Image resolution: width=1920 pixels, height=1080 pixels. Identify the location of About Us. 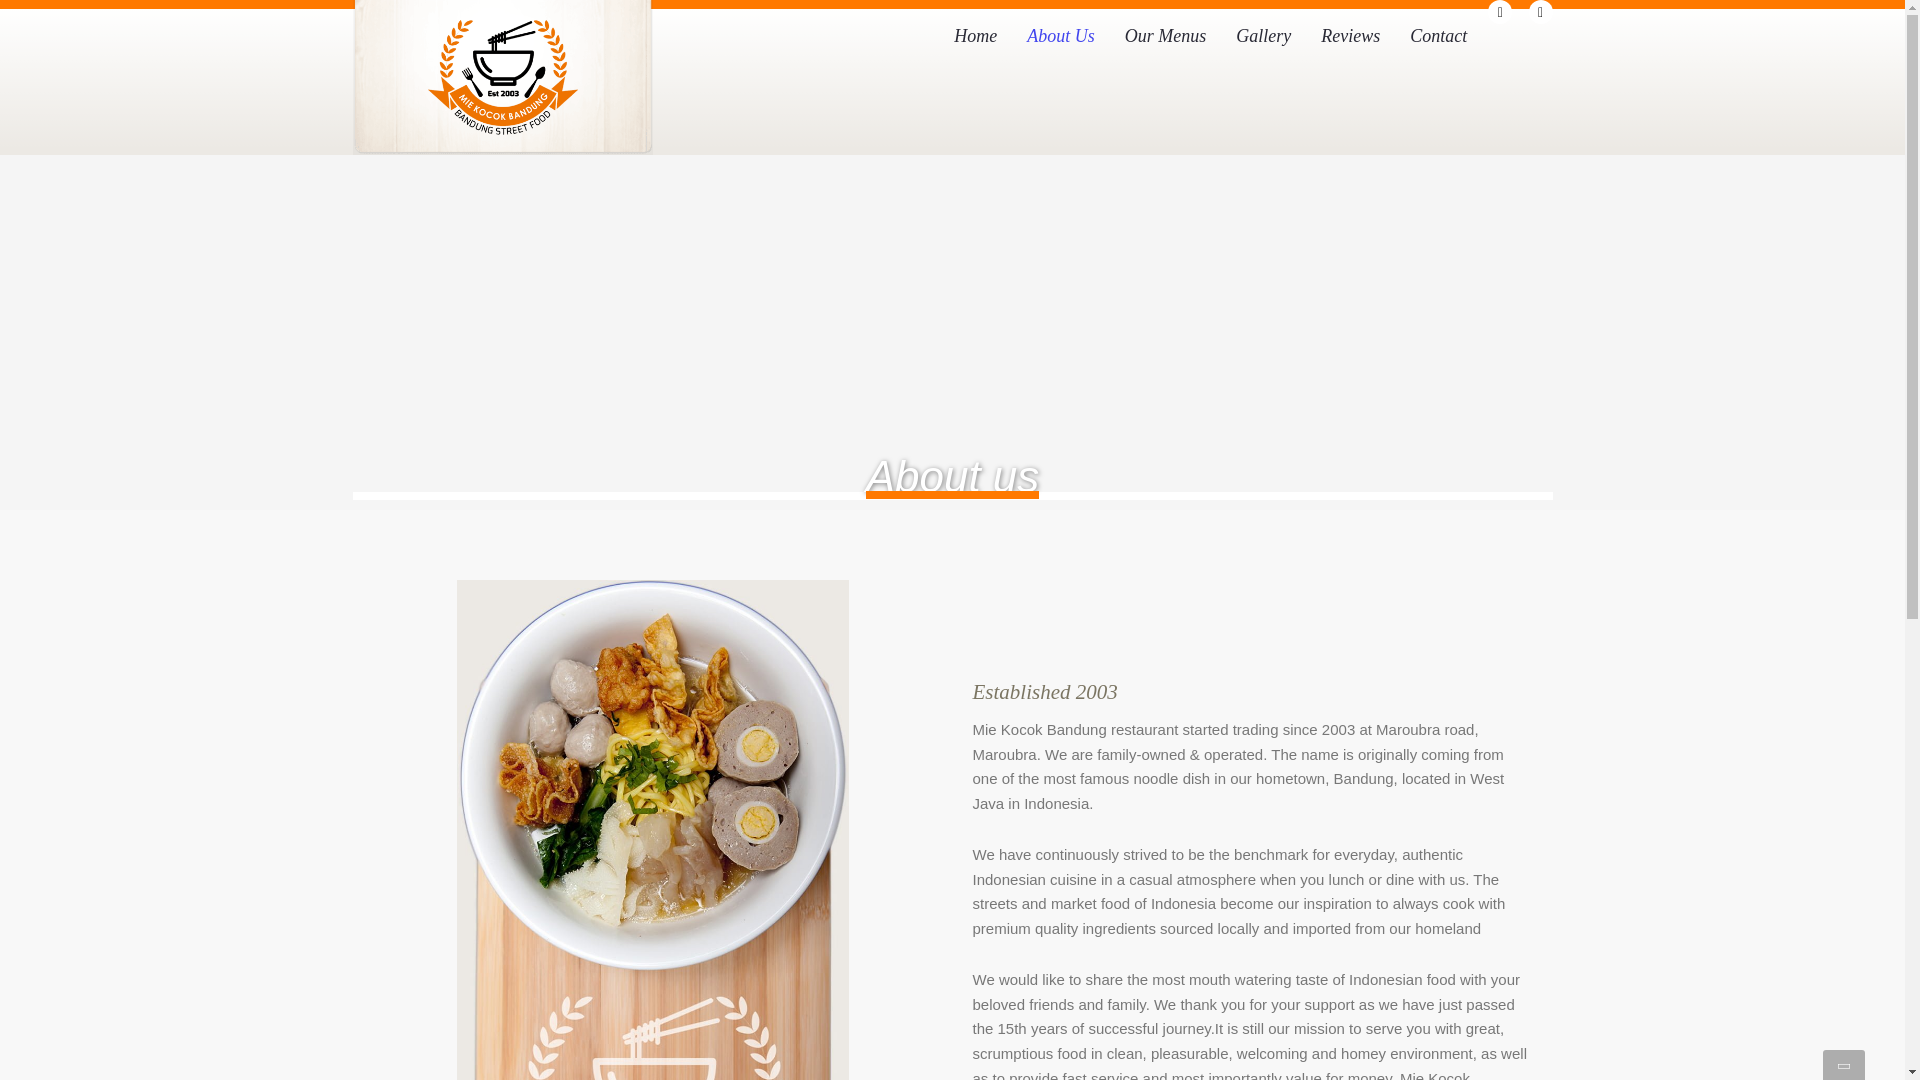
(1060, 36).